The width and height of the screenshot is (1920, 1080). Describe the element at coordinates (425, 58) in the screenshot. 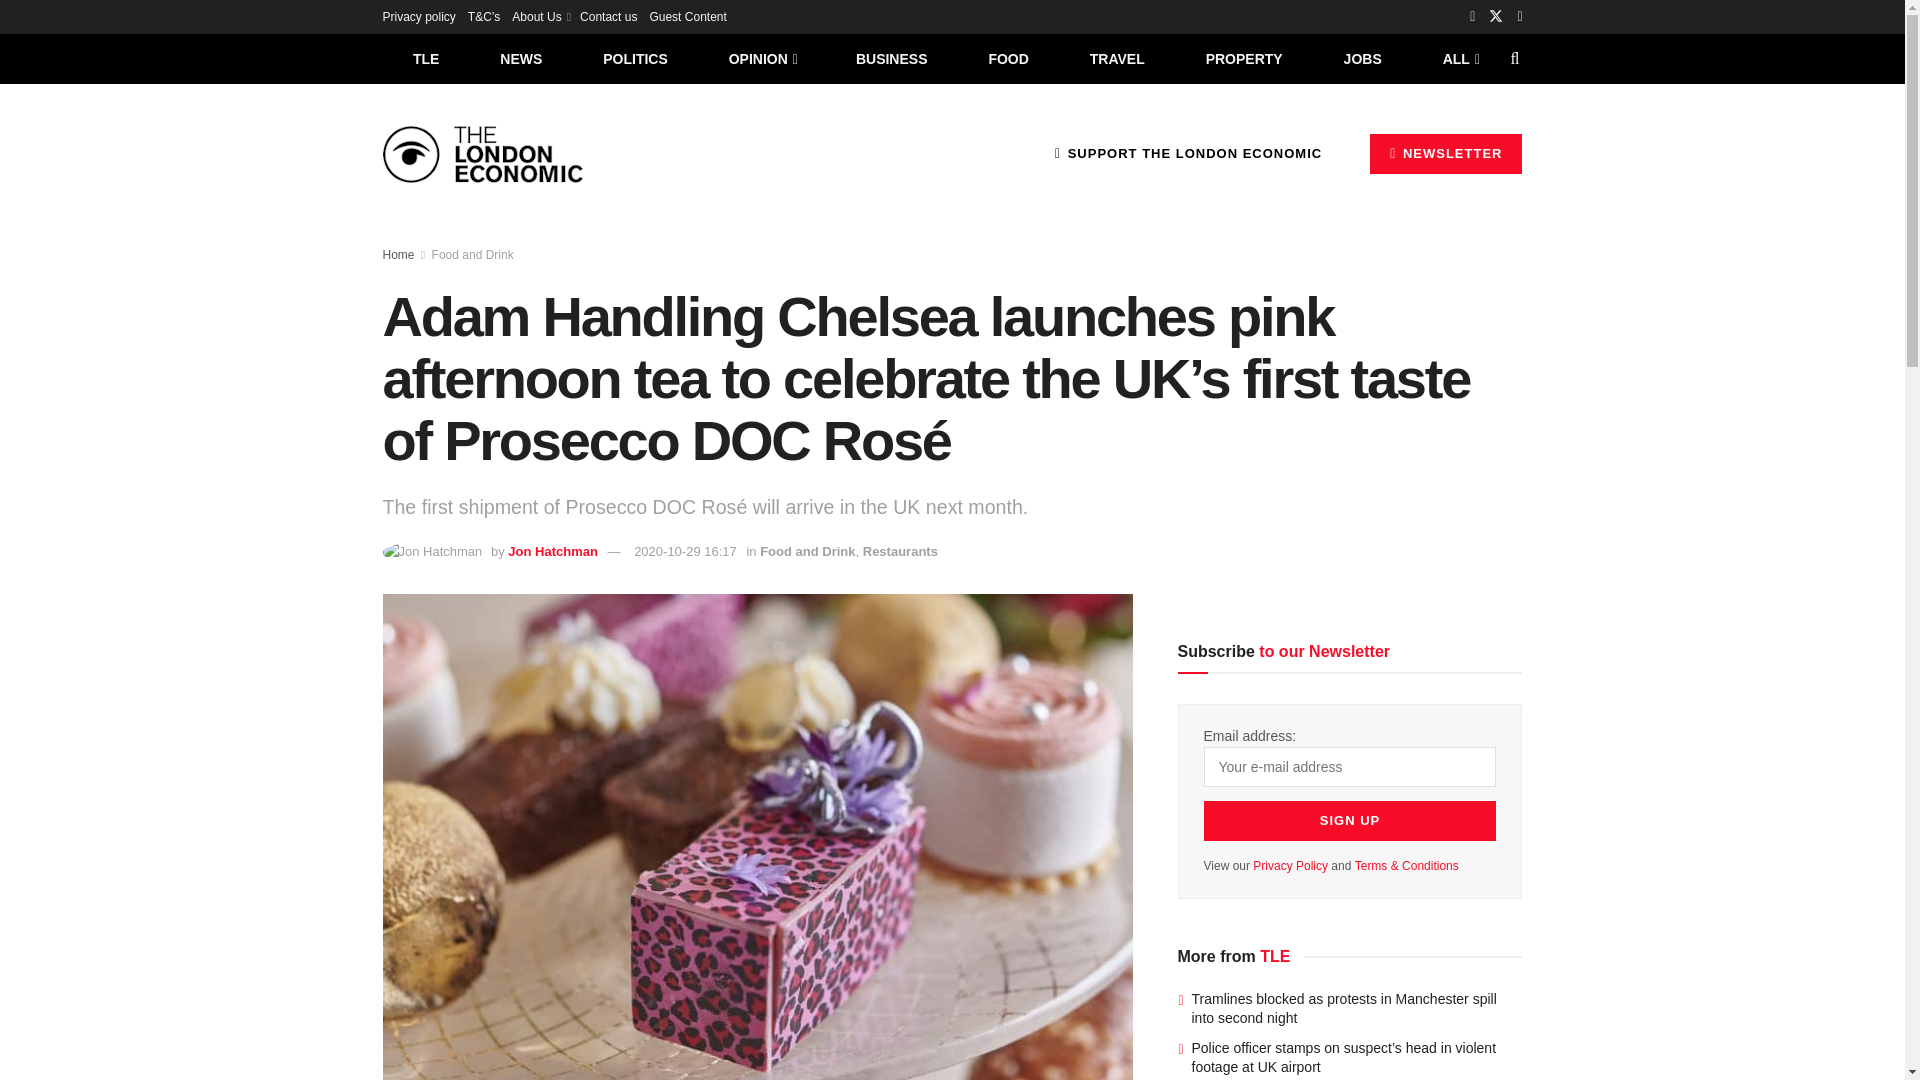

I see `TLE` at that location.